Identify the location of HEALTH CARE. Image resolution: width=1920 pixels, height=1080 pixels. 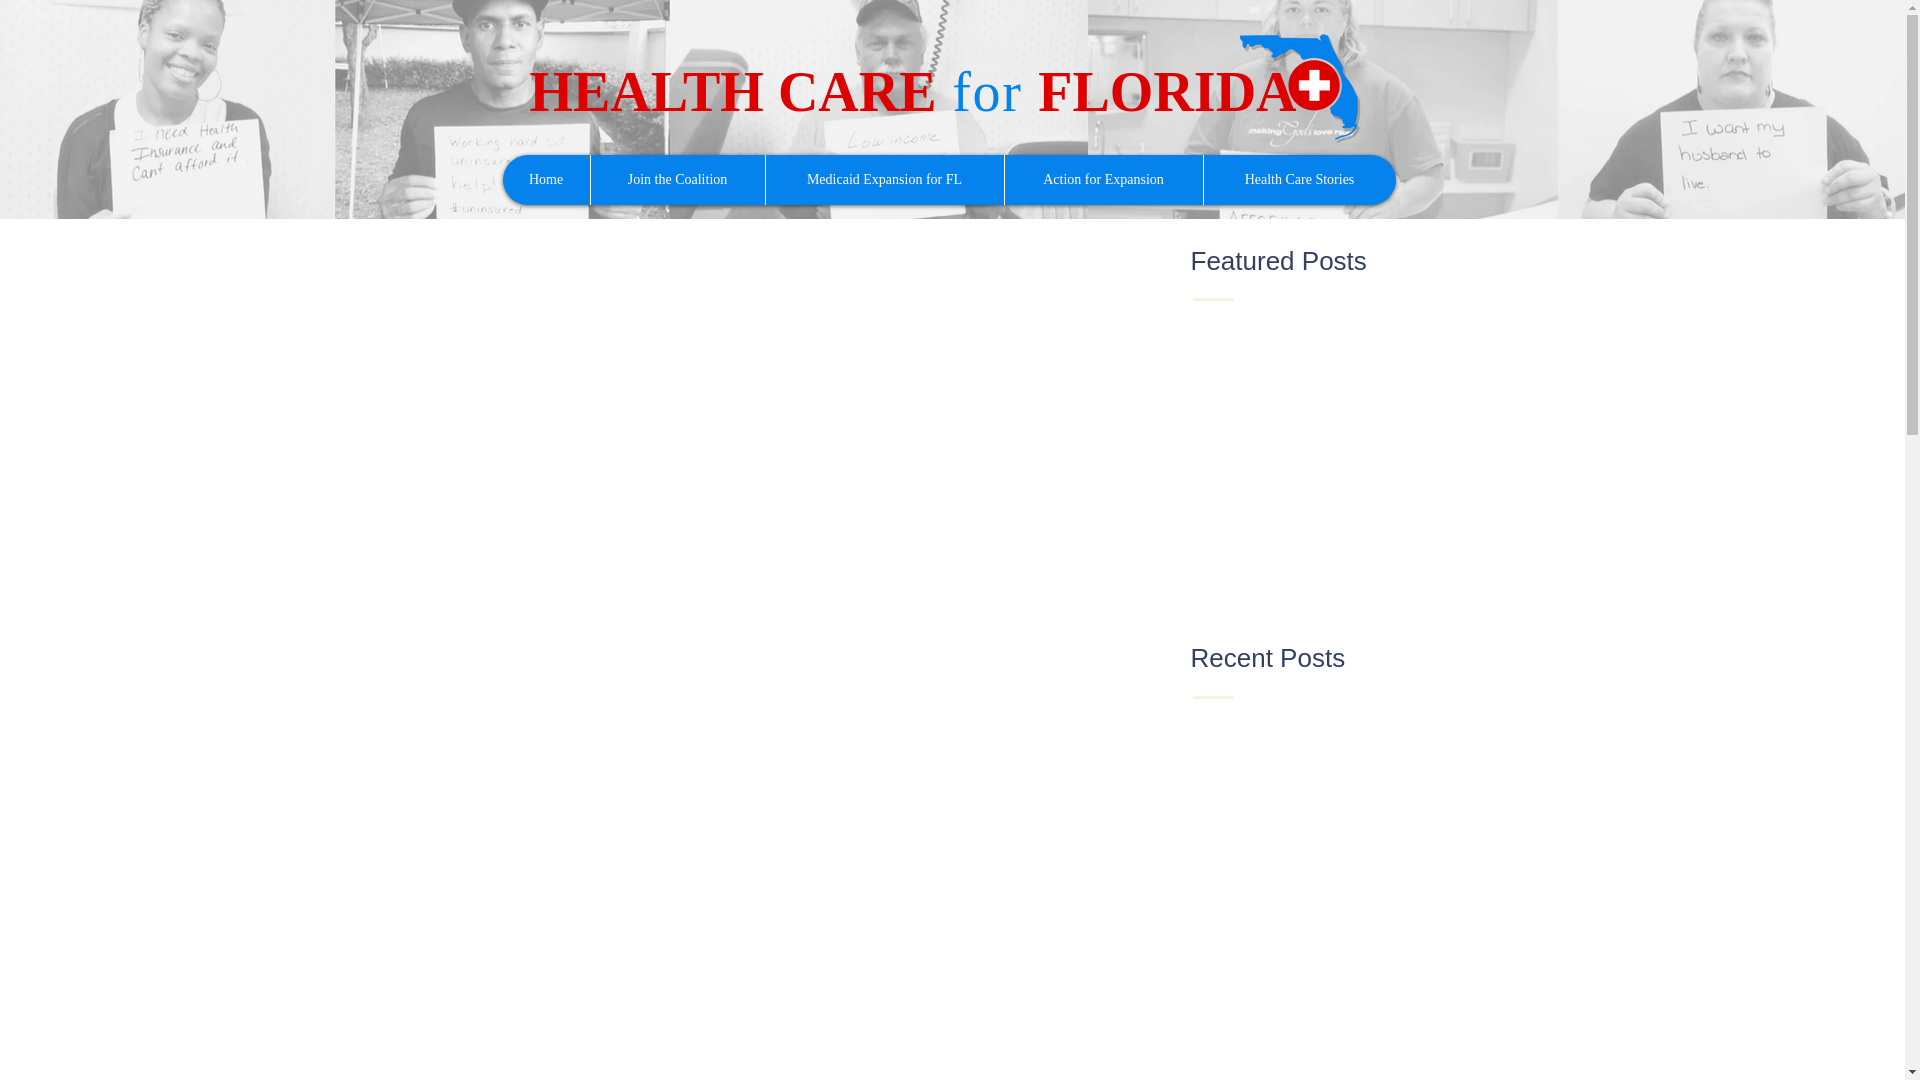
(732, 92).